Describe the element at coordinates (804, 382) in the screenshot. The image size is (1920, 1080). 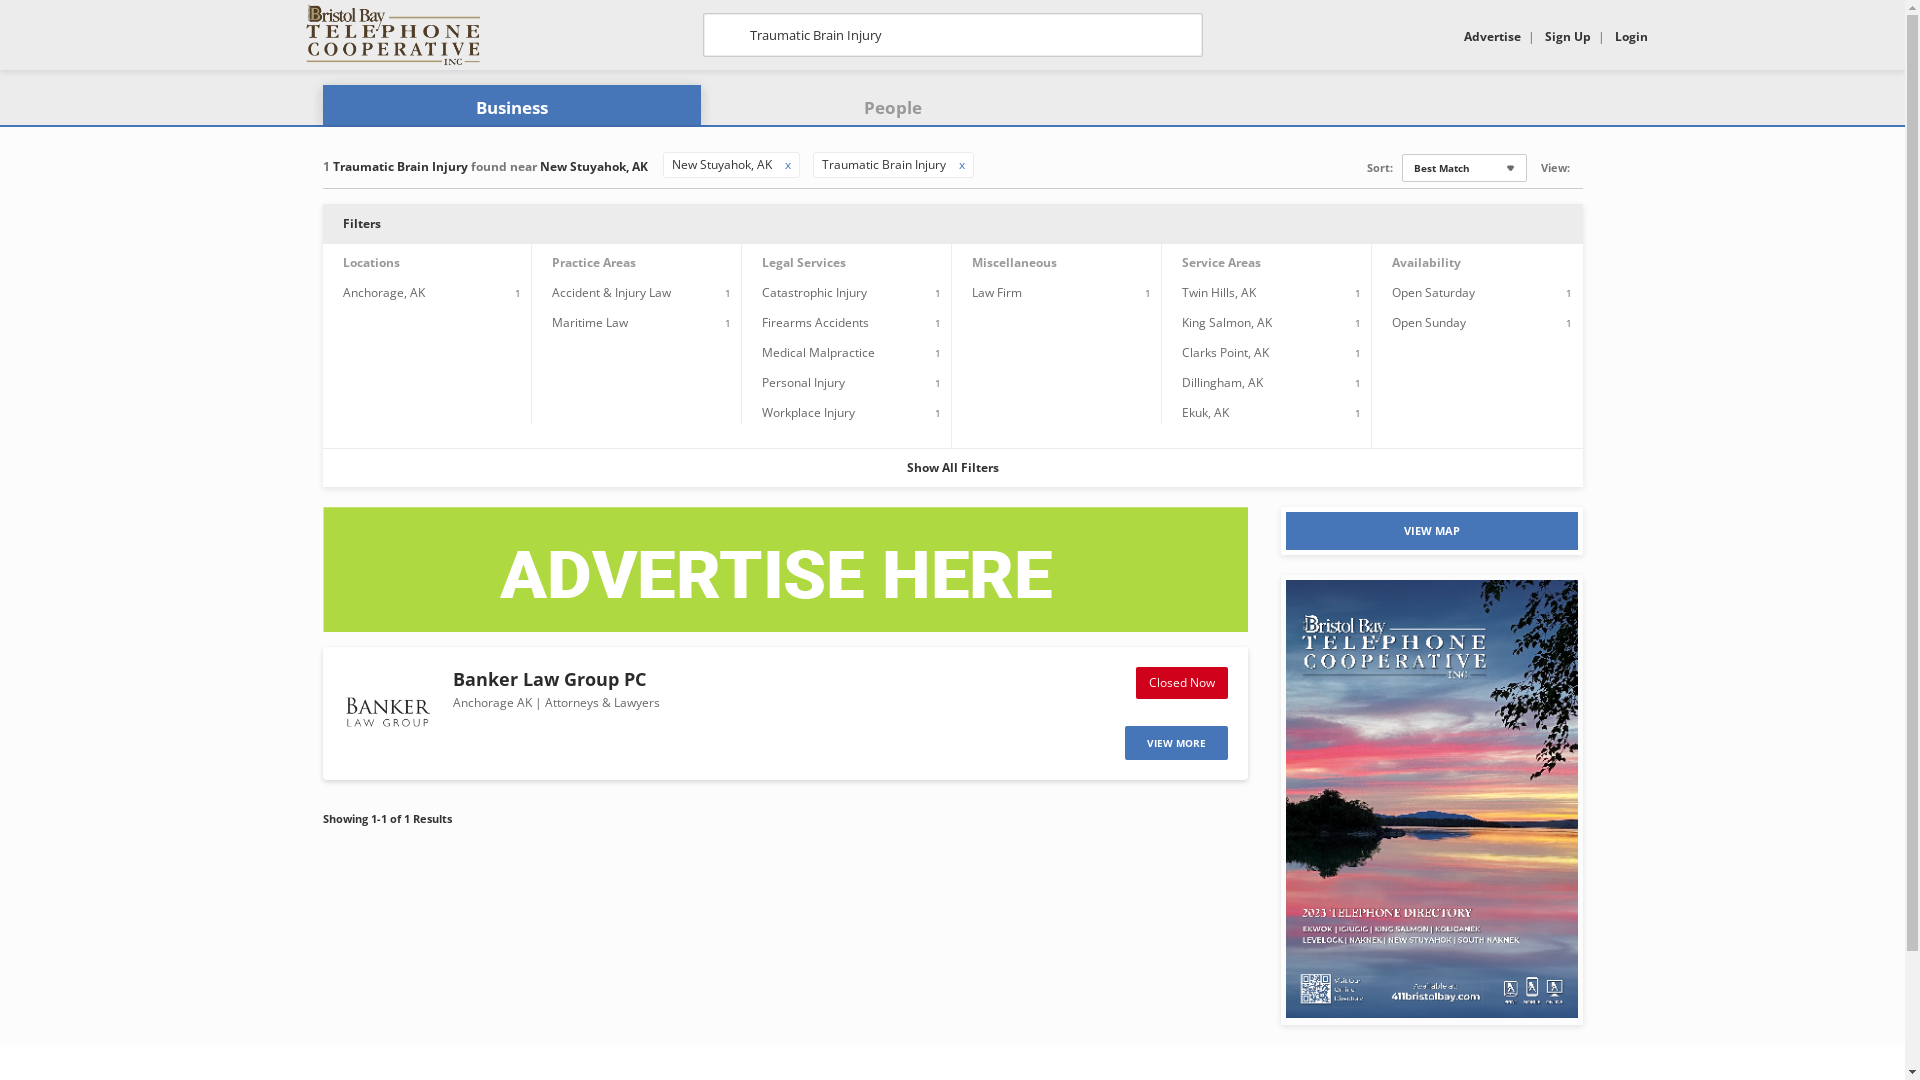
I see `Personal Injury` at that location.